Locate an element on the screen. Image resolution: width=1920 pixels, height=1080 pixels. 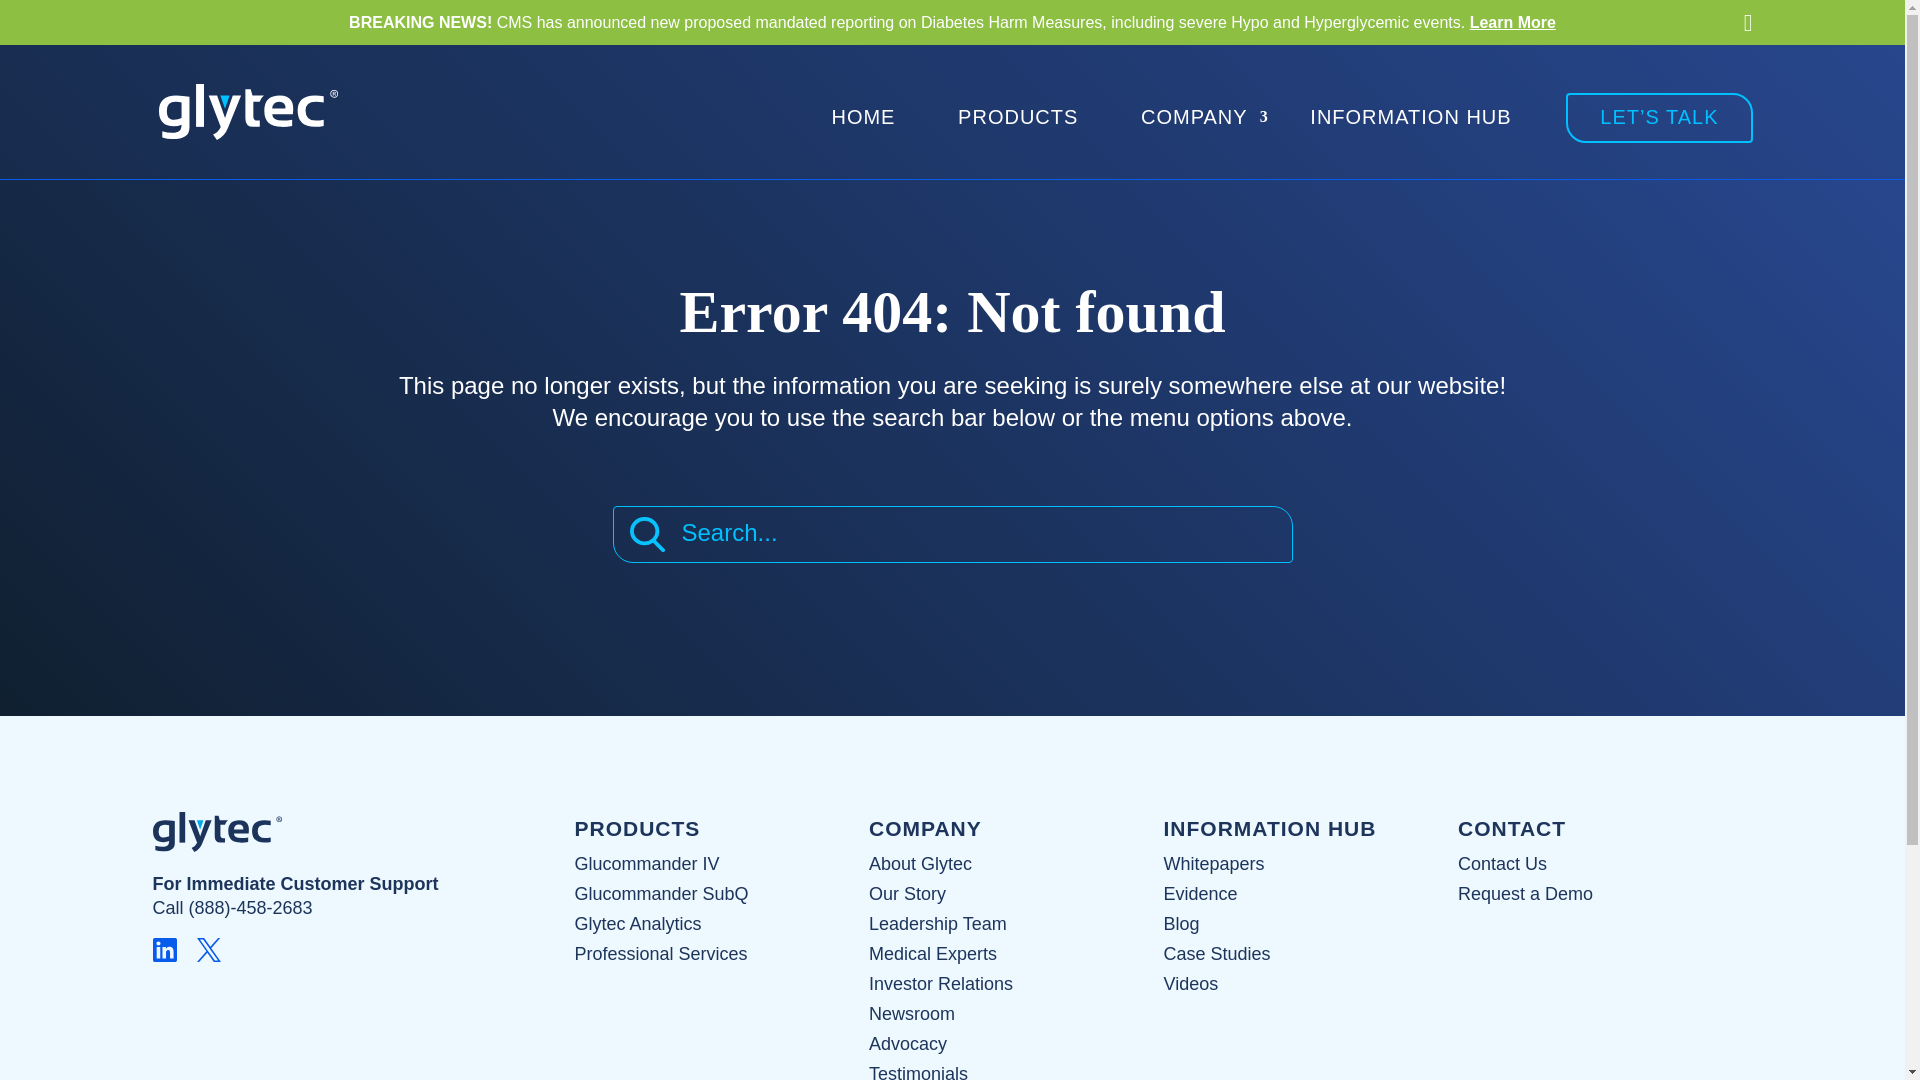
Glucommander SubQ is located at coordinates (661, 894).